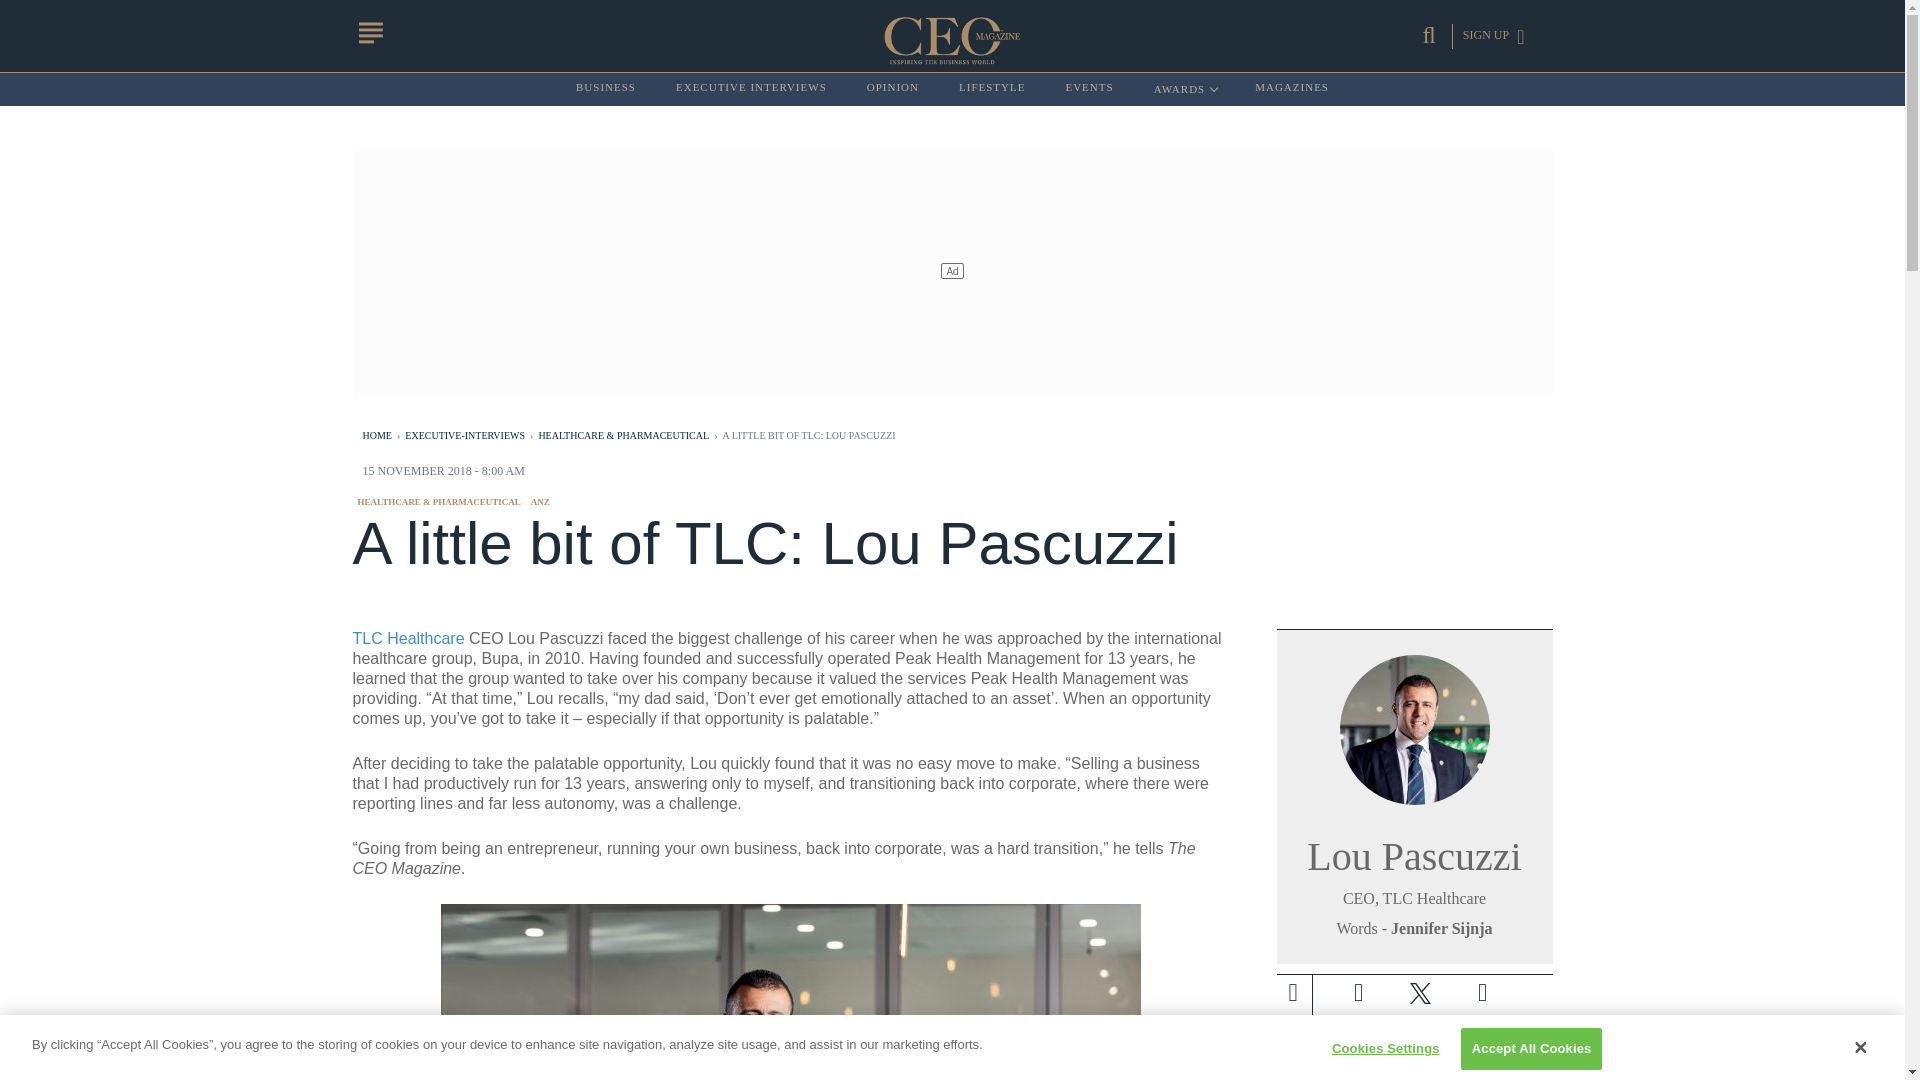  I want to click on MAGAZINES, so click(1292, 88).